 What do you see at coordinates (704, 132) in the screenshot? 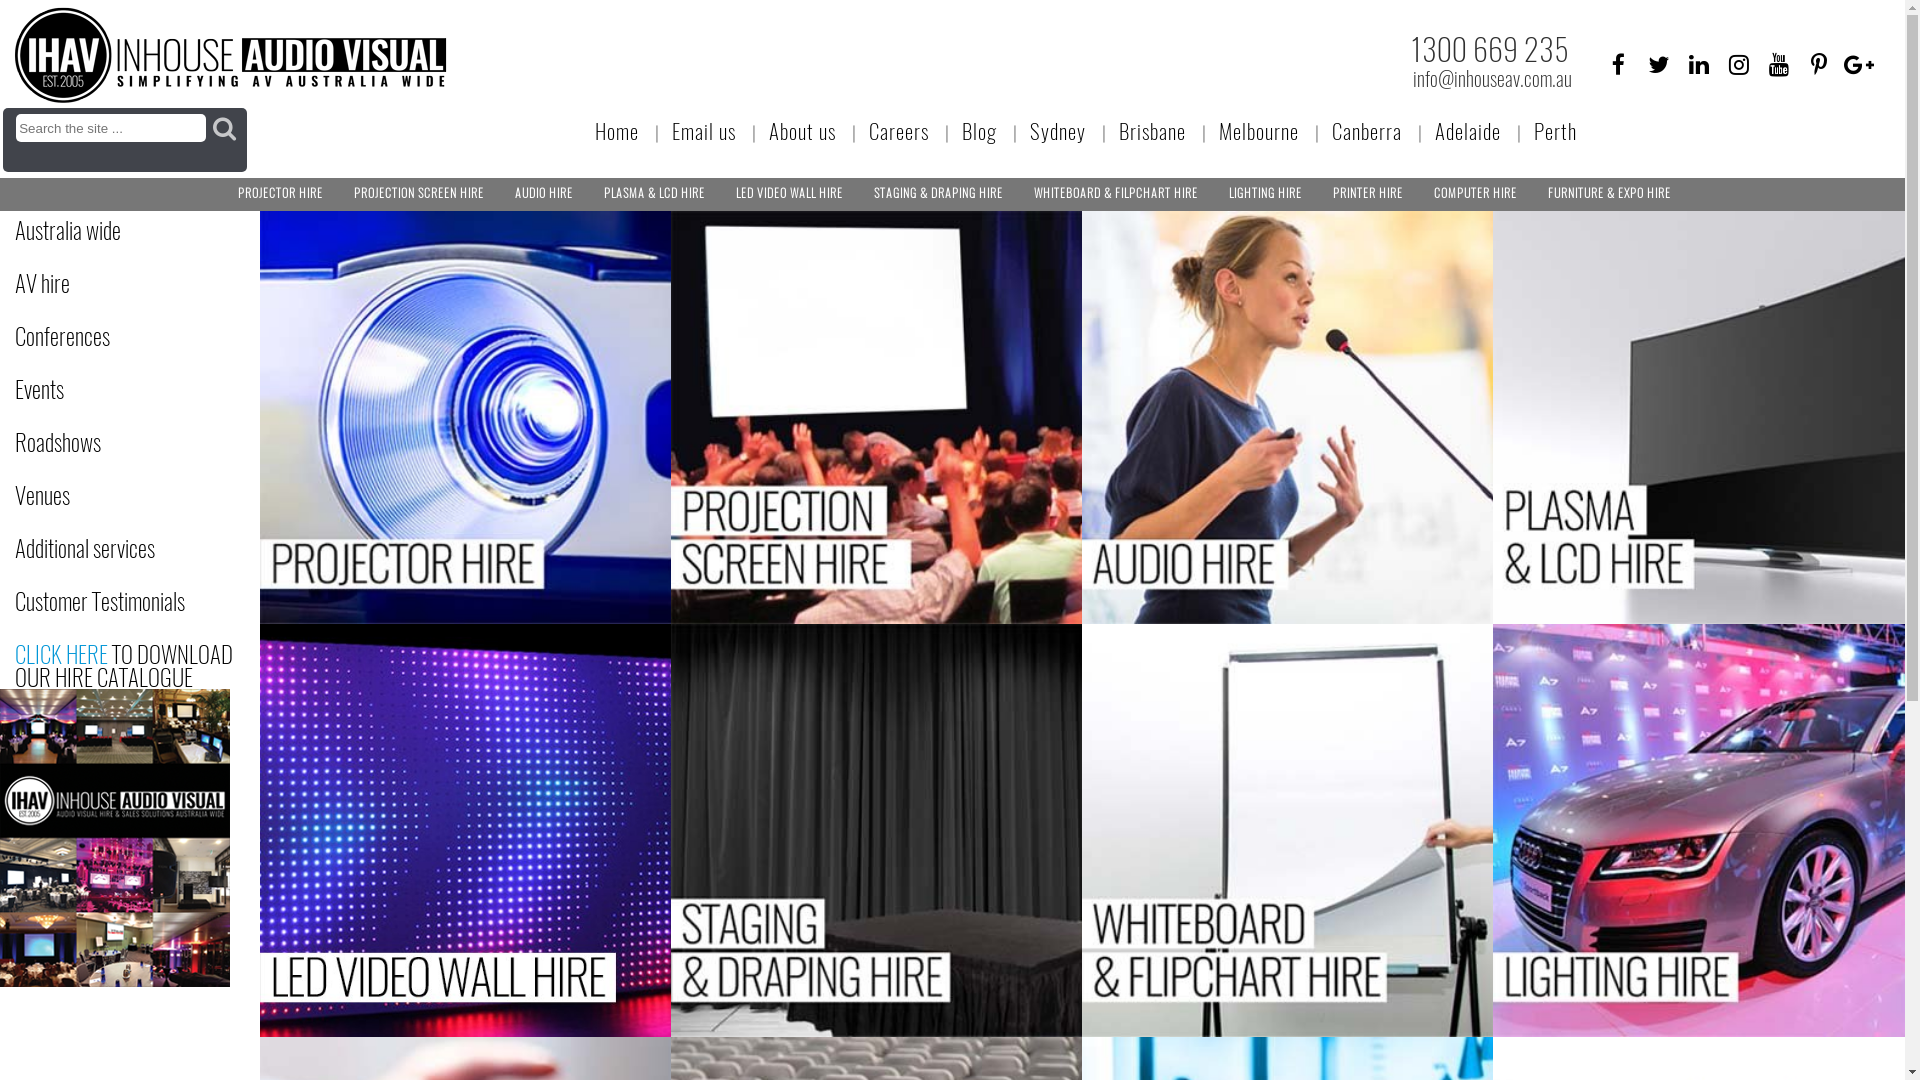
I see `Email us` at bounding box center [704, 132].